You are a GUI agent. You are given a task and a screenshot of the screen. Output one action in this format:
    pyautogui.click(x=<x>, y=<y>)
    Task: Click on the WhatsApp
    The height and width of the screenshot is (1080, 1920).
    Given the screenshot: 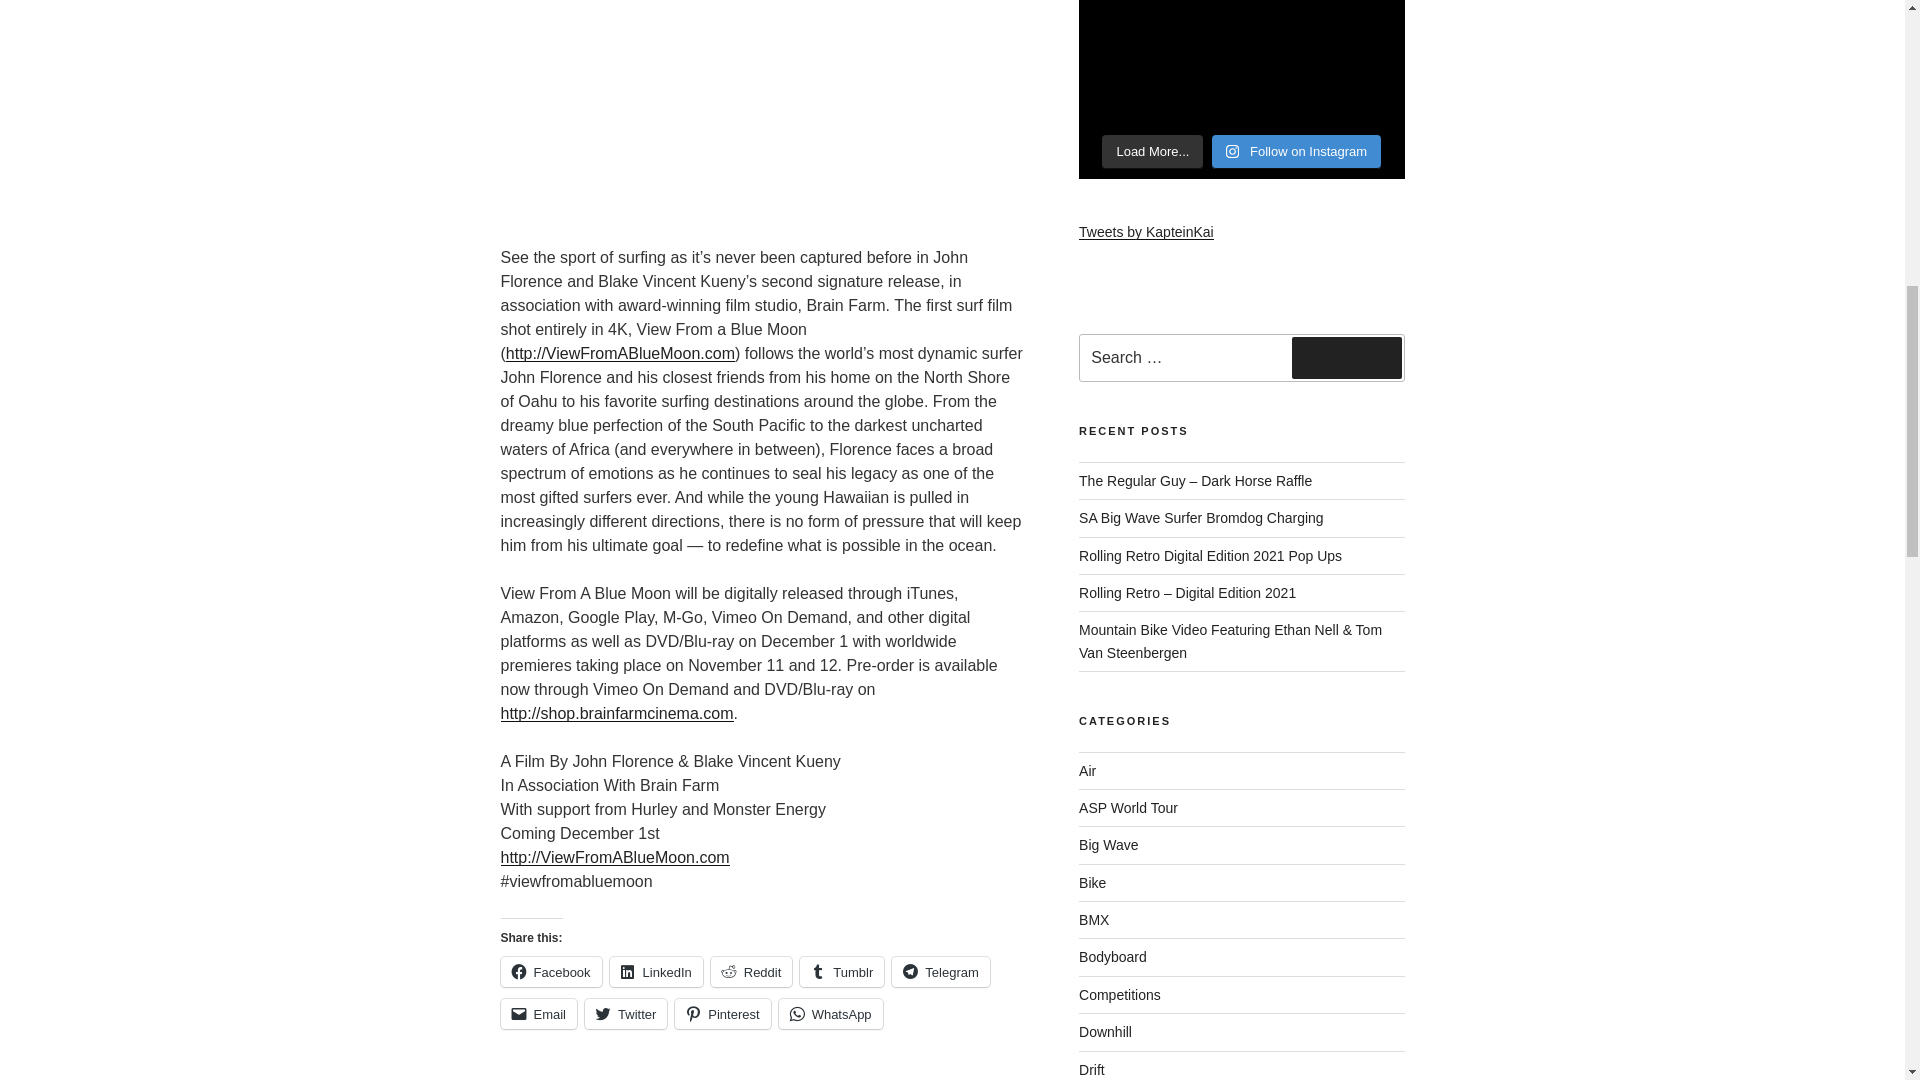 What is the action you would take?
    pyautogui.click(x=831, y=1014)
    